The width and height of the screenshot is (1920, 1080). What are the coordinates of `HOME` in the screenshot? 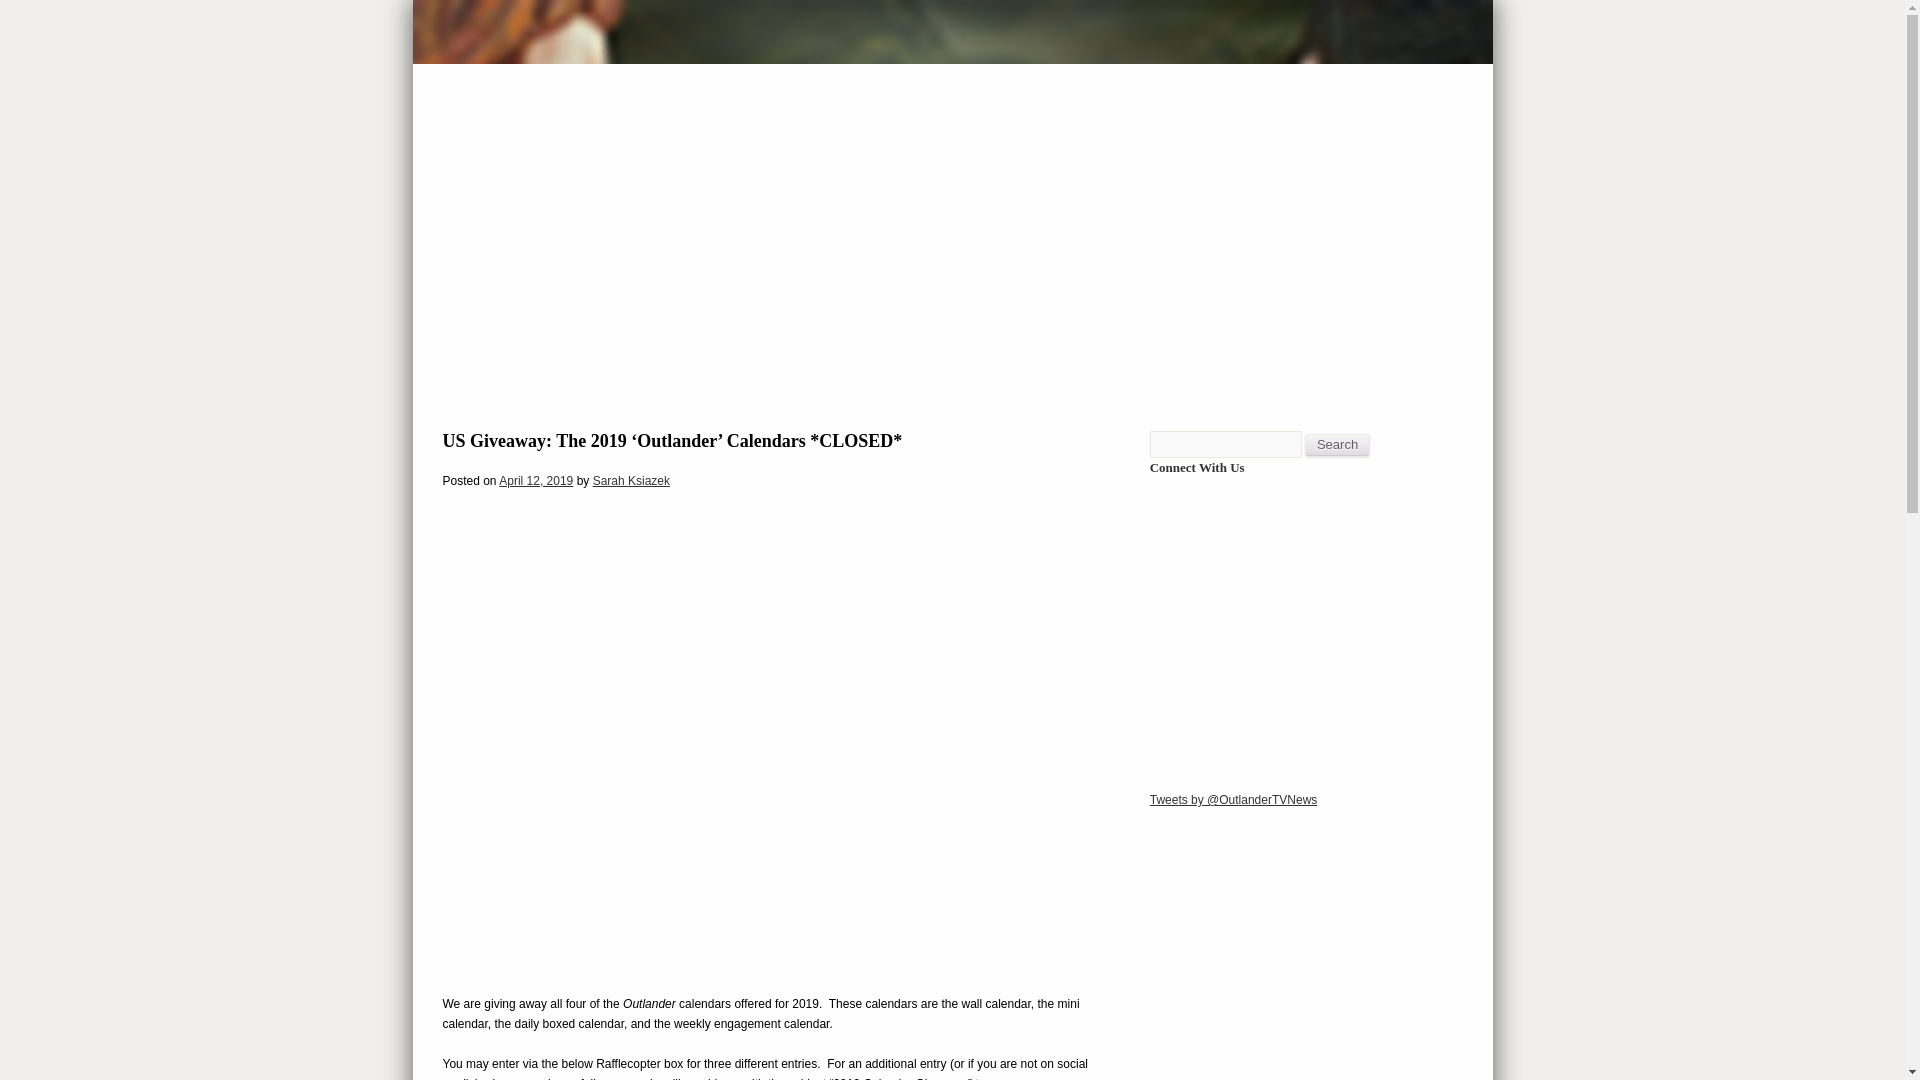 It's located at (744, 269).